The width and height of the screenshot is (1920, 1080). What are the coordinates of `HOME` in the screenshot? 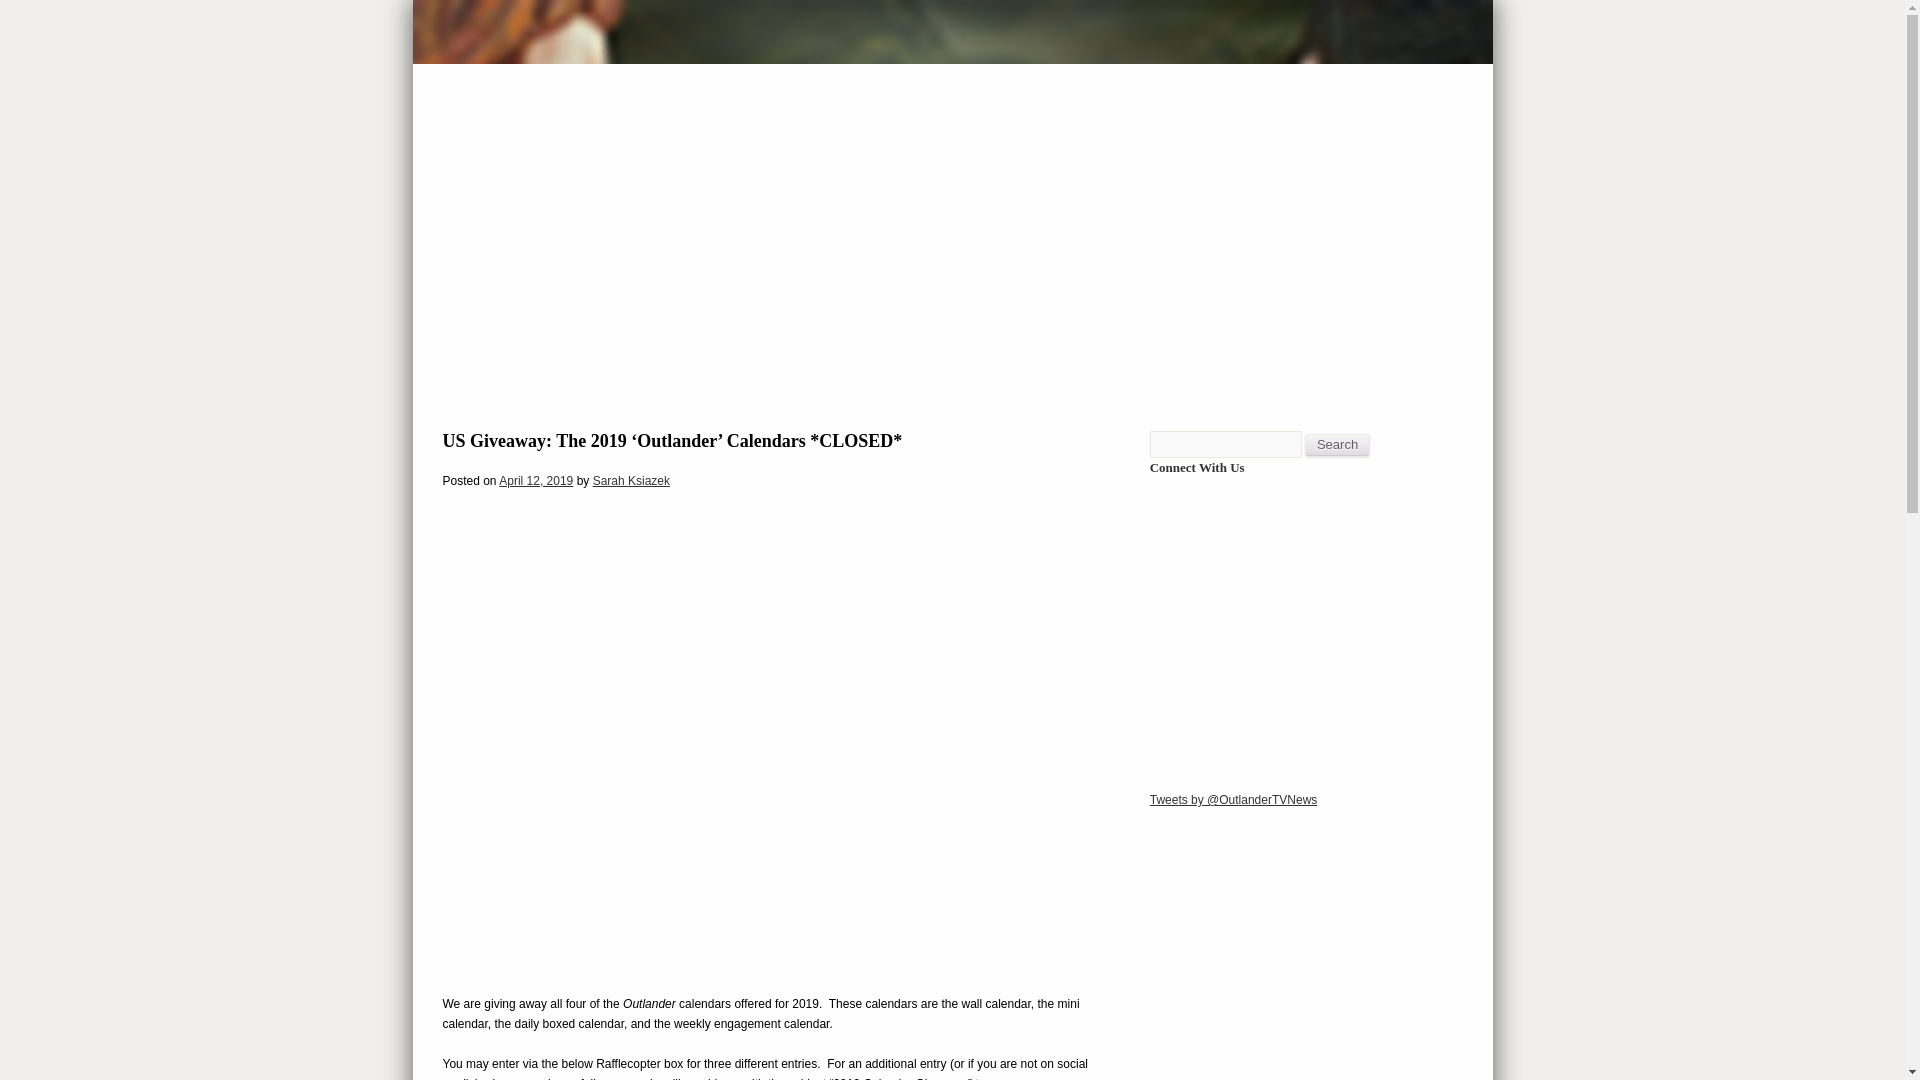 It's located at (744, 269).